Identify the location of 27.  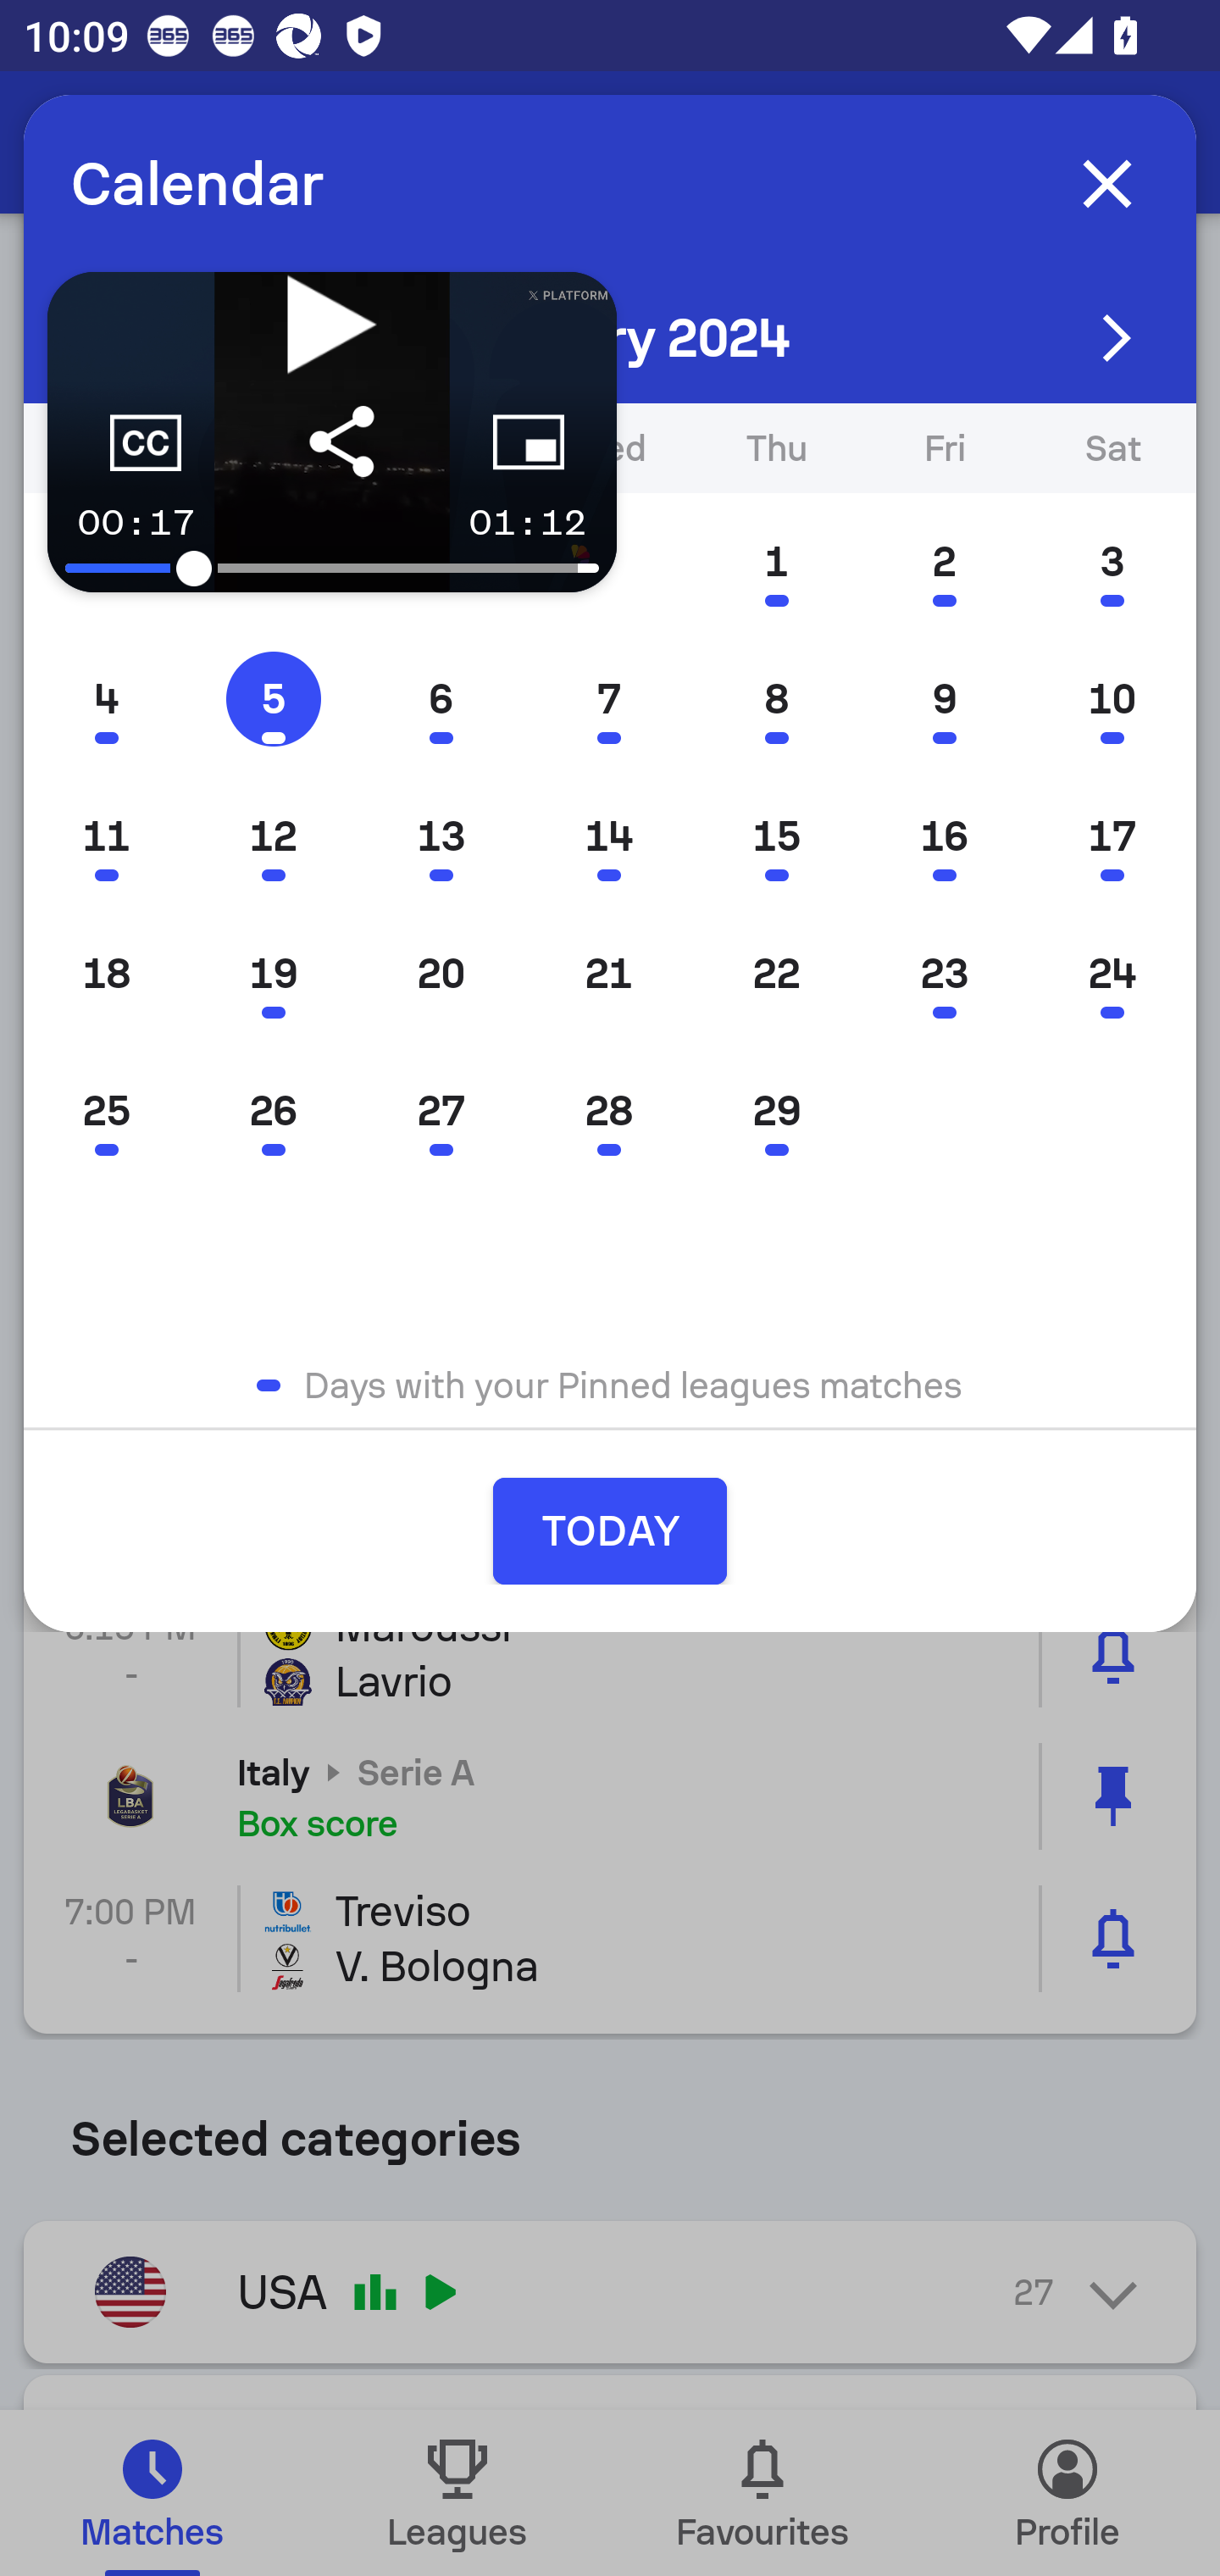
(441, 1112).